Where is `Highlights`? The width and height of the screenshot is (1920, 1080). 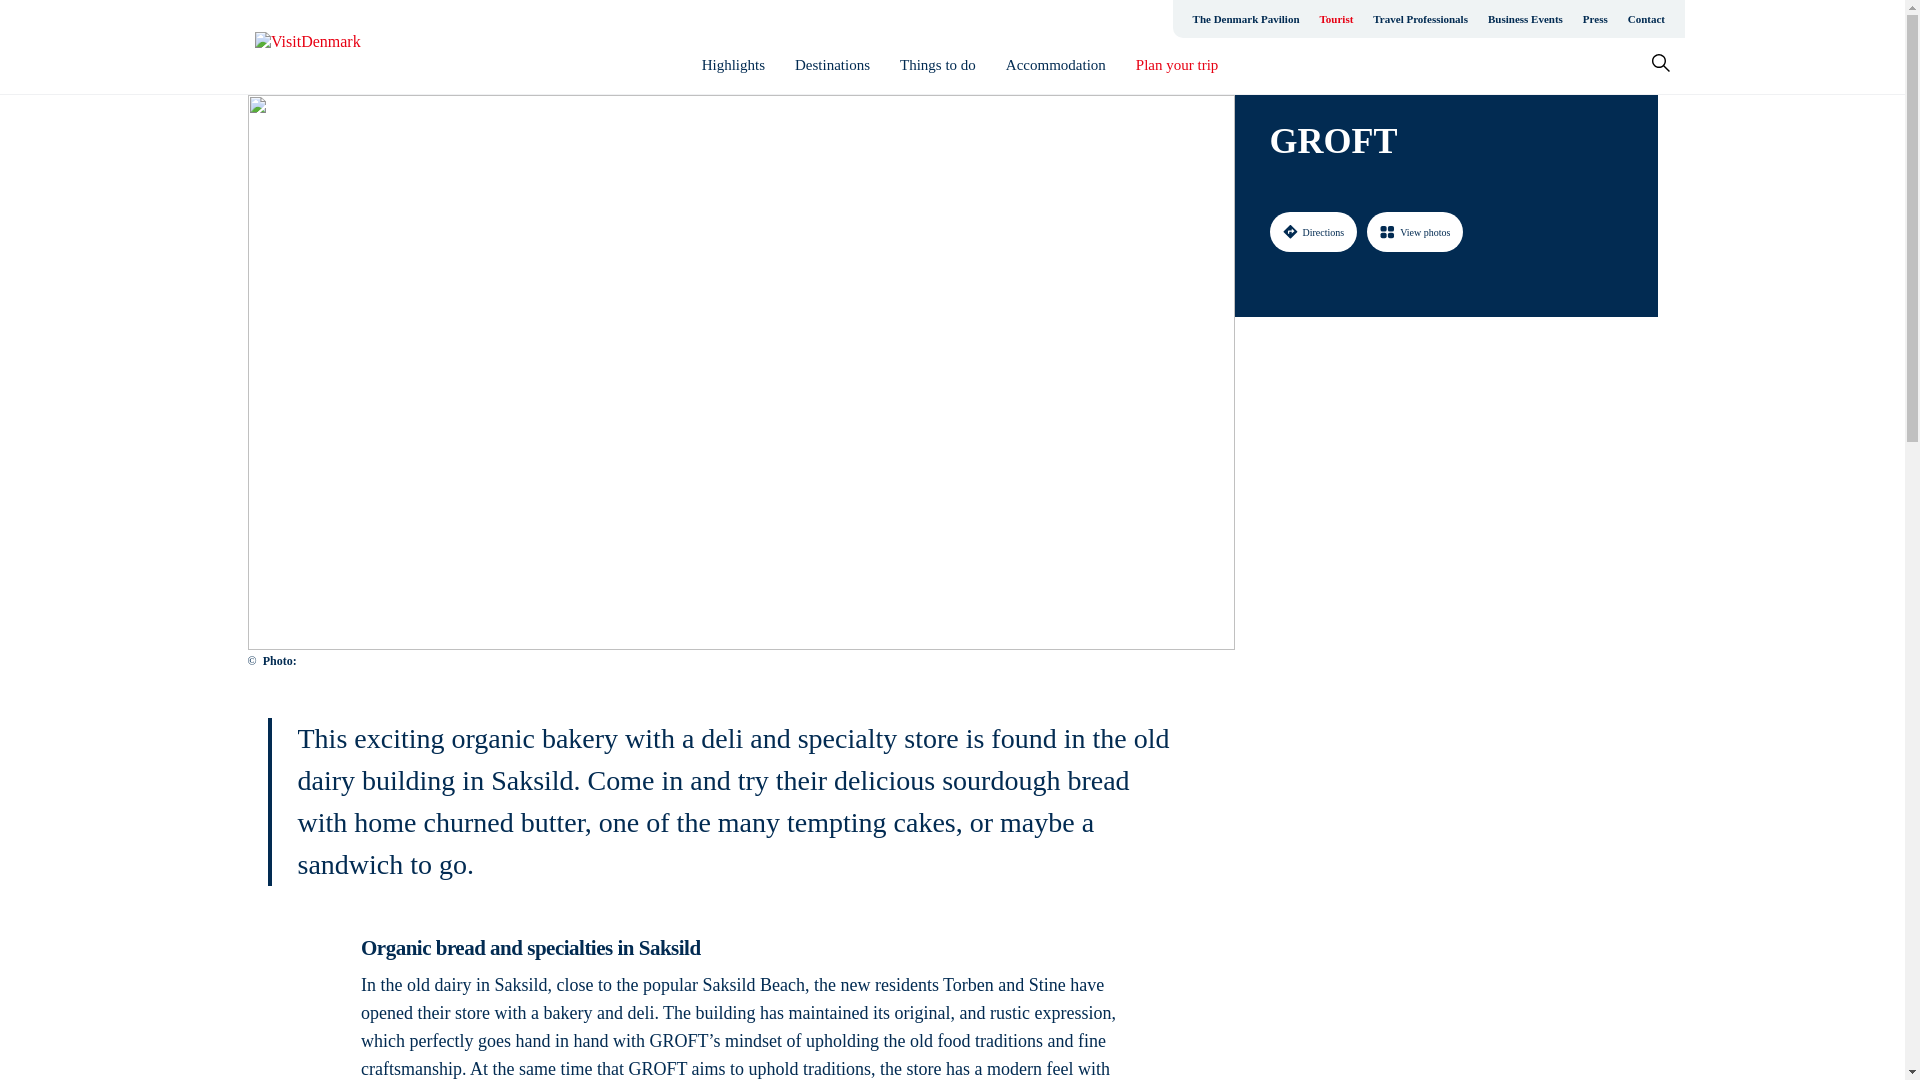
Highlights is located at coordinates (733, 65).